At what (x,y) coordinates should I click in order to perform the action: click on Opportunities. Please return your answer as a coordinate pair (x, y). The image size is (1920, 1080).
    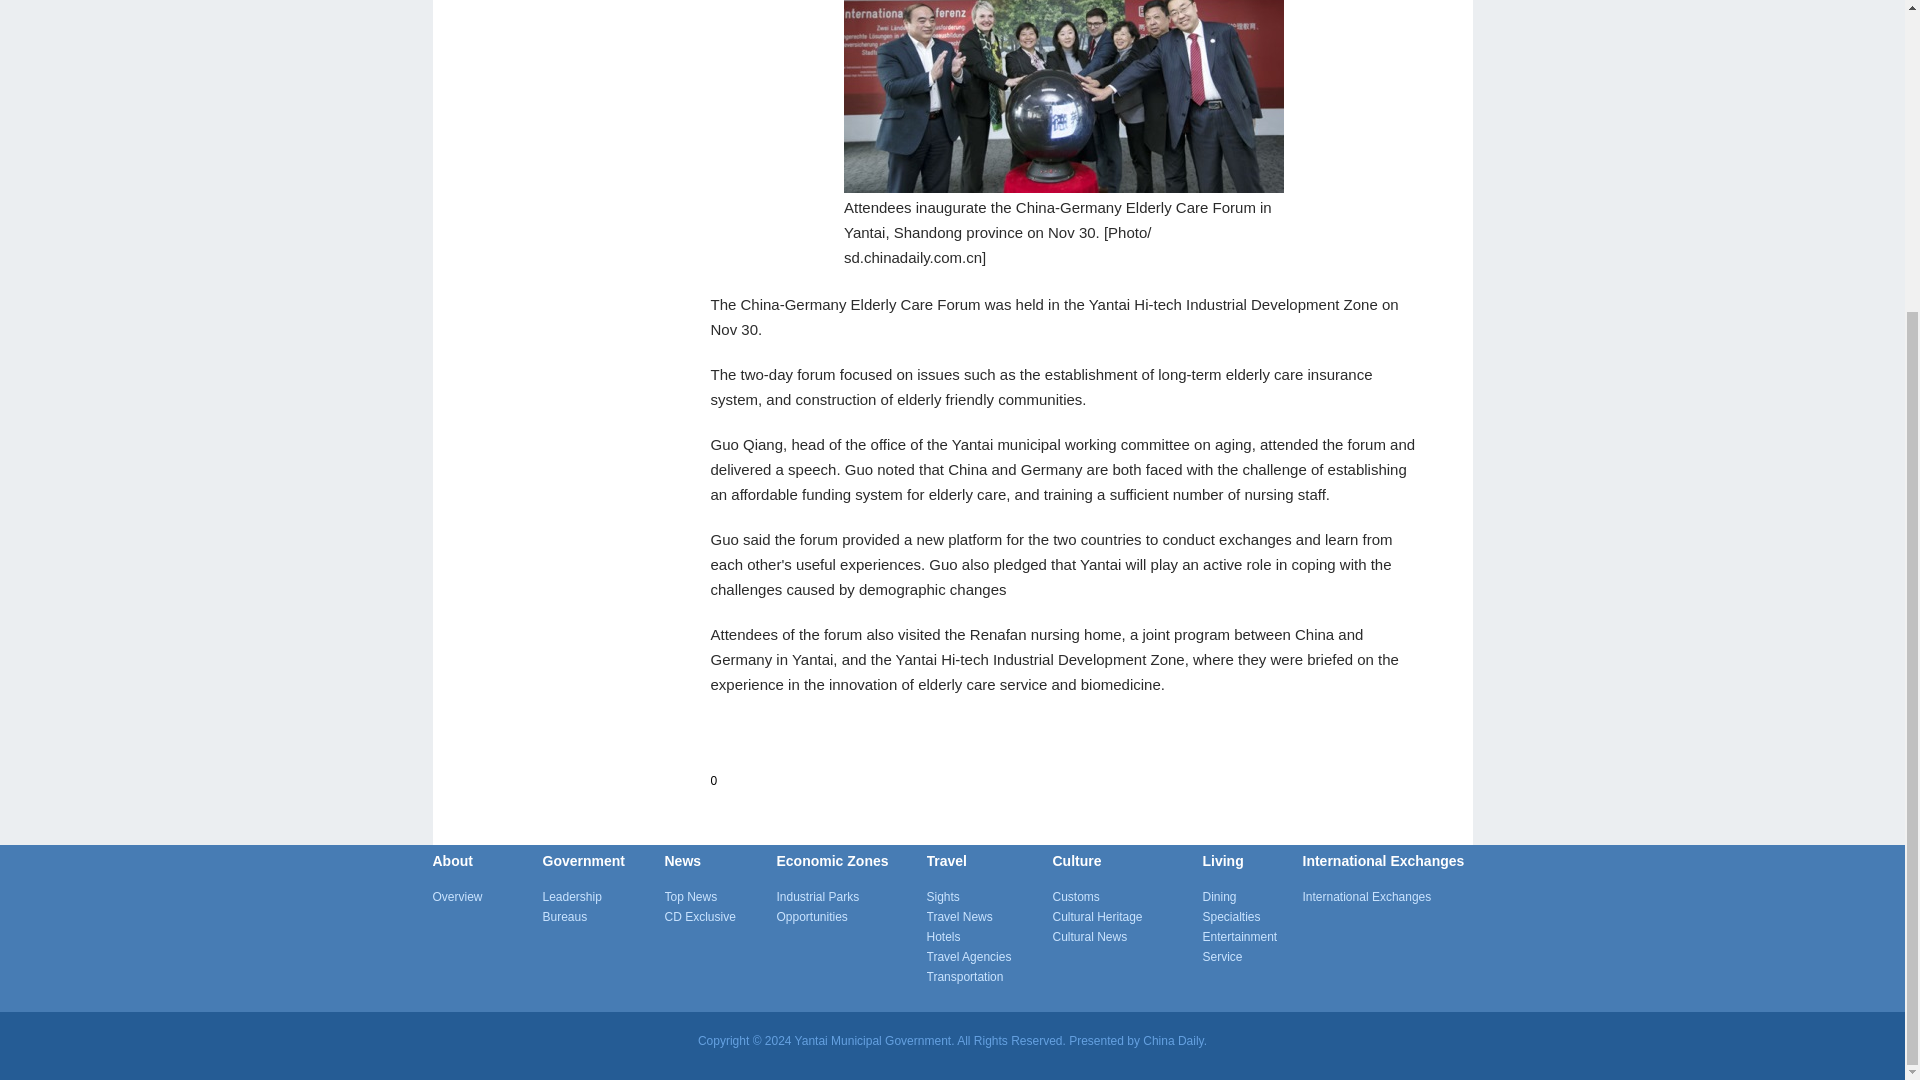
    Looking at the image, I should click on (850, 916).